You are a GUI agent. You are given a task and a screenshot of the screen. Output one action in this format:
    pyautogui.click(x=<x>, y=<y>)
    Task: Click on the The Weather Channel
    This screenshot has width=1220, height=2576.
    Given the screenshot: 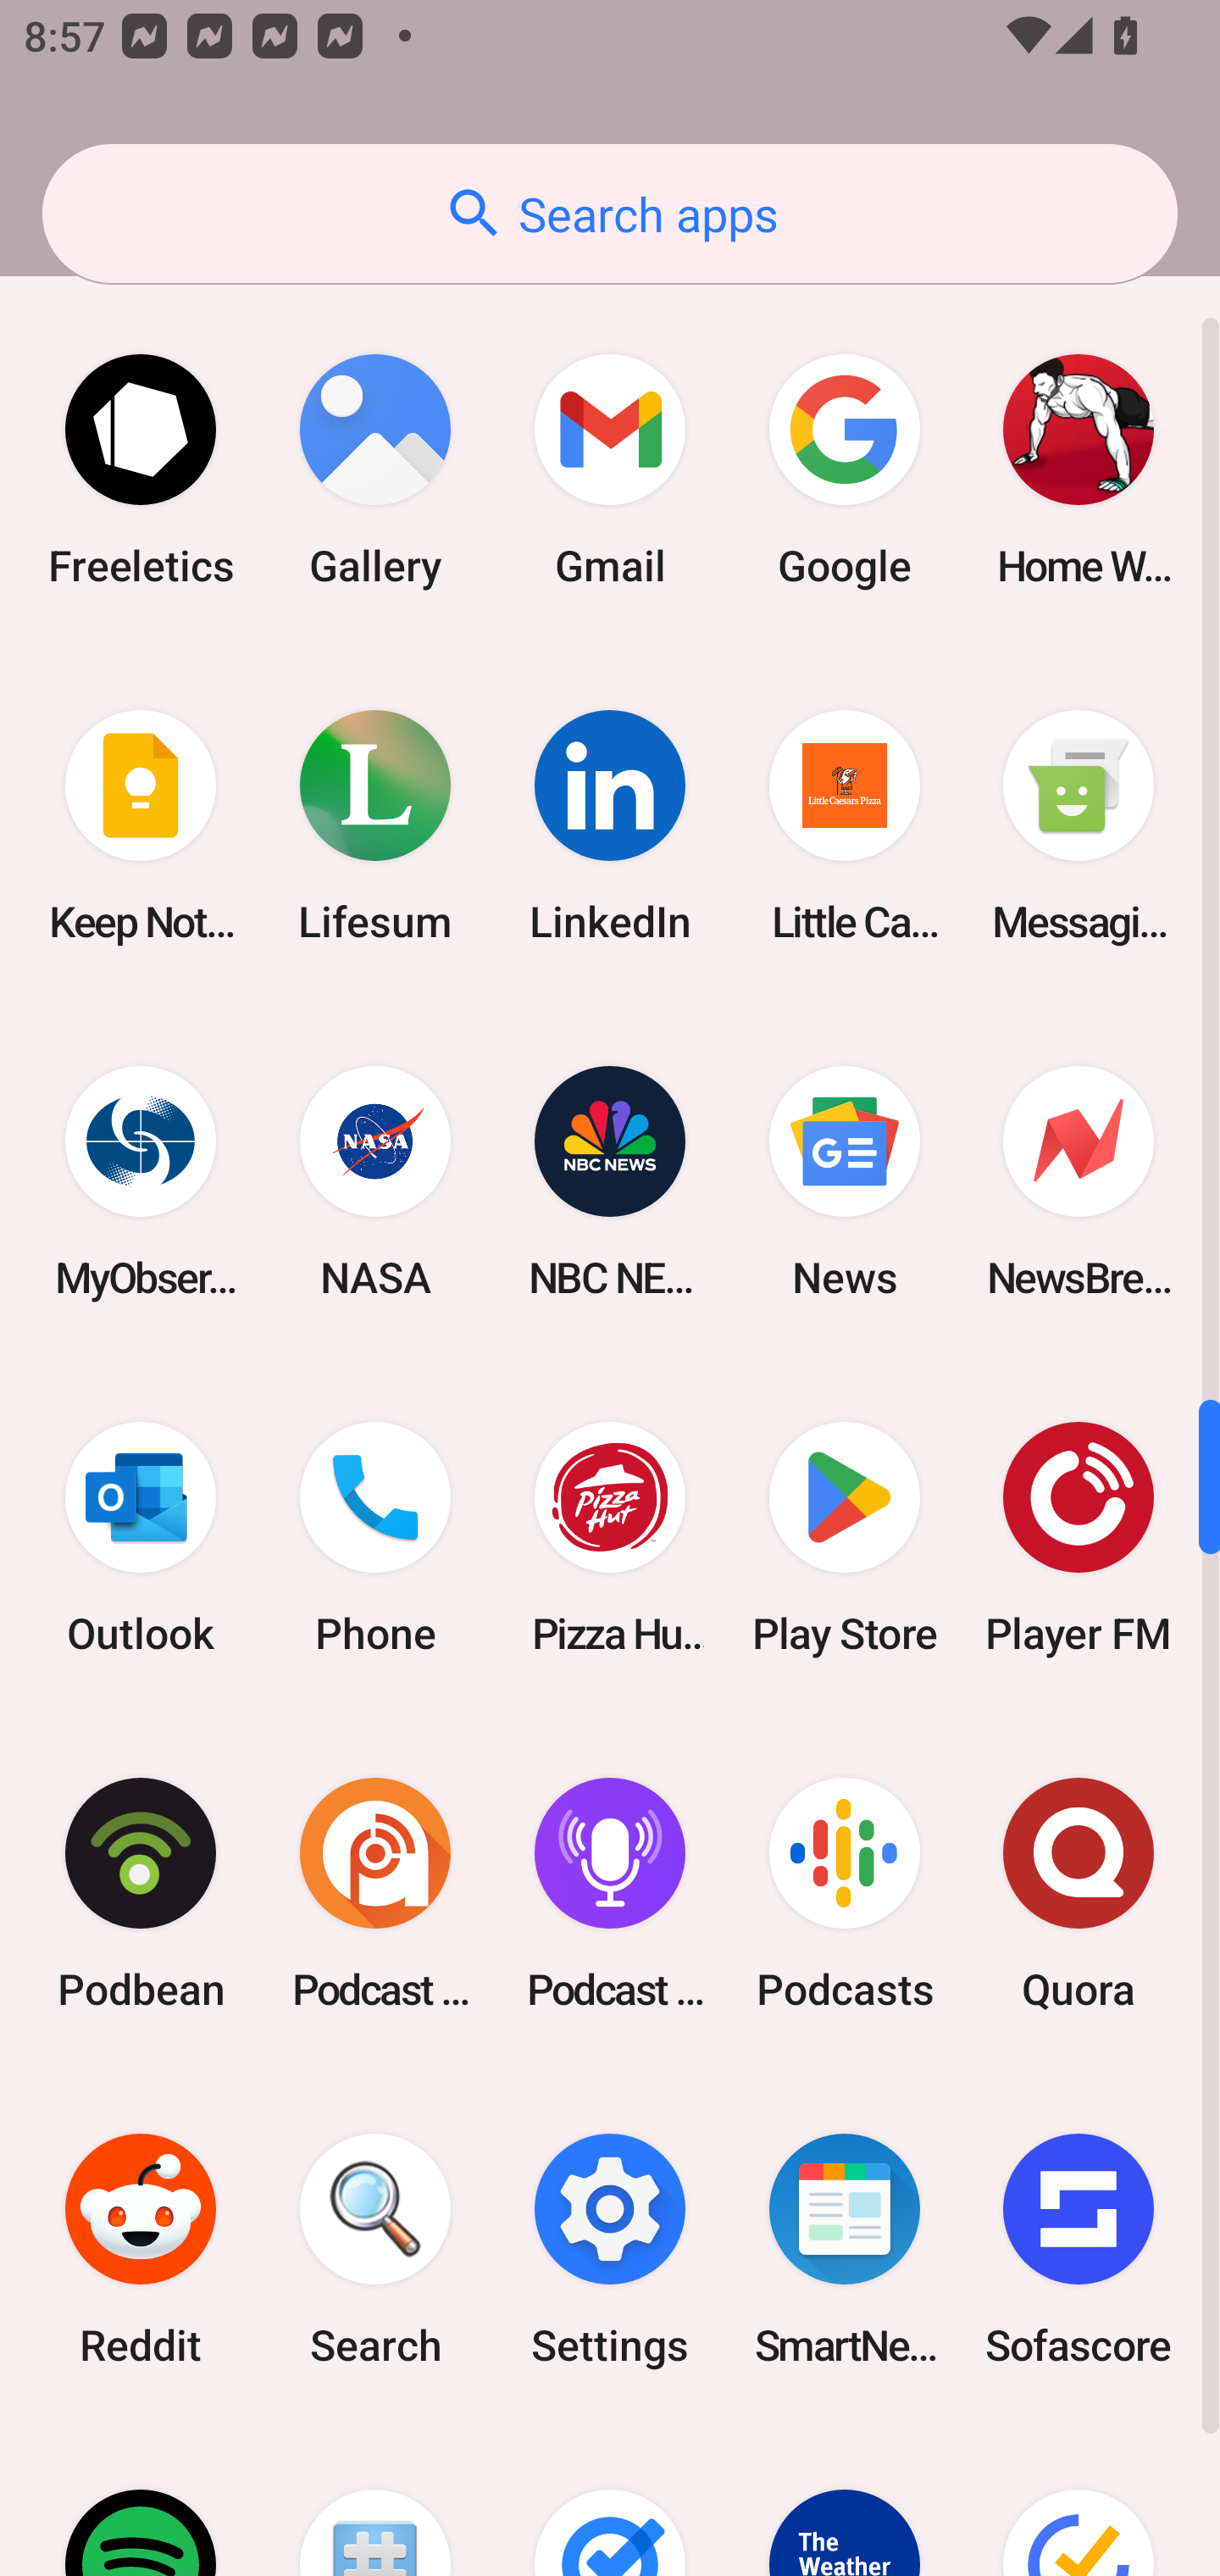 What is the action you would take?
    pyautogui.click(x=844, y=2501)
    